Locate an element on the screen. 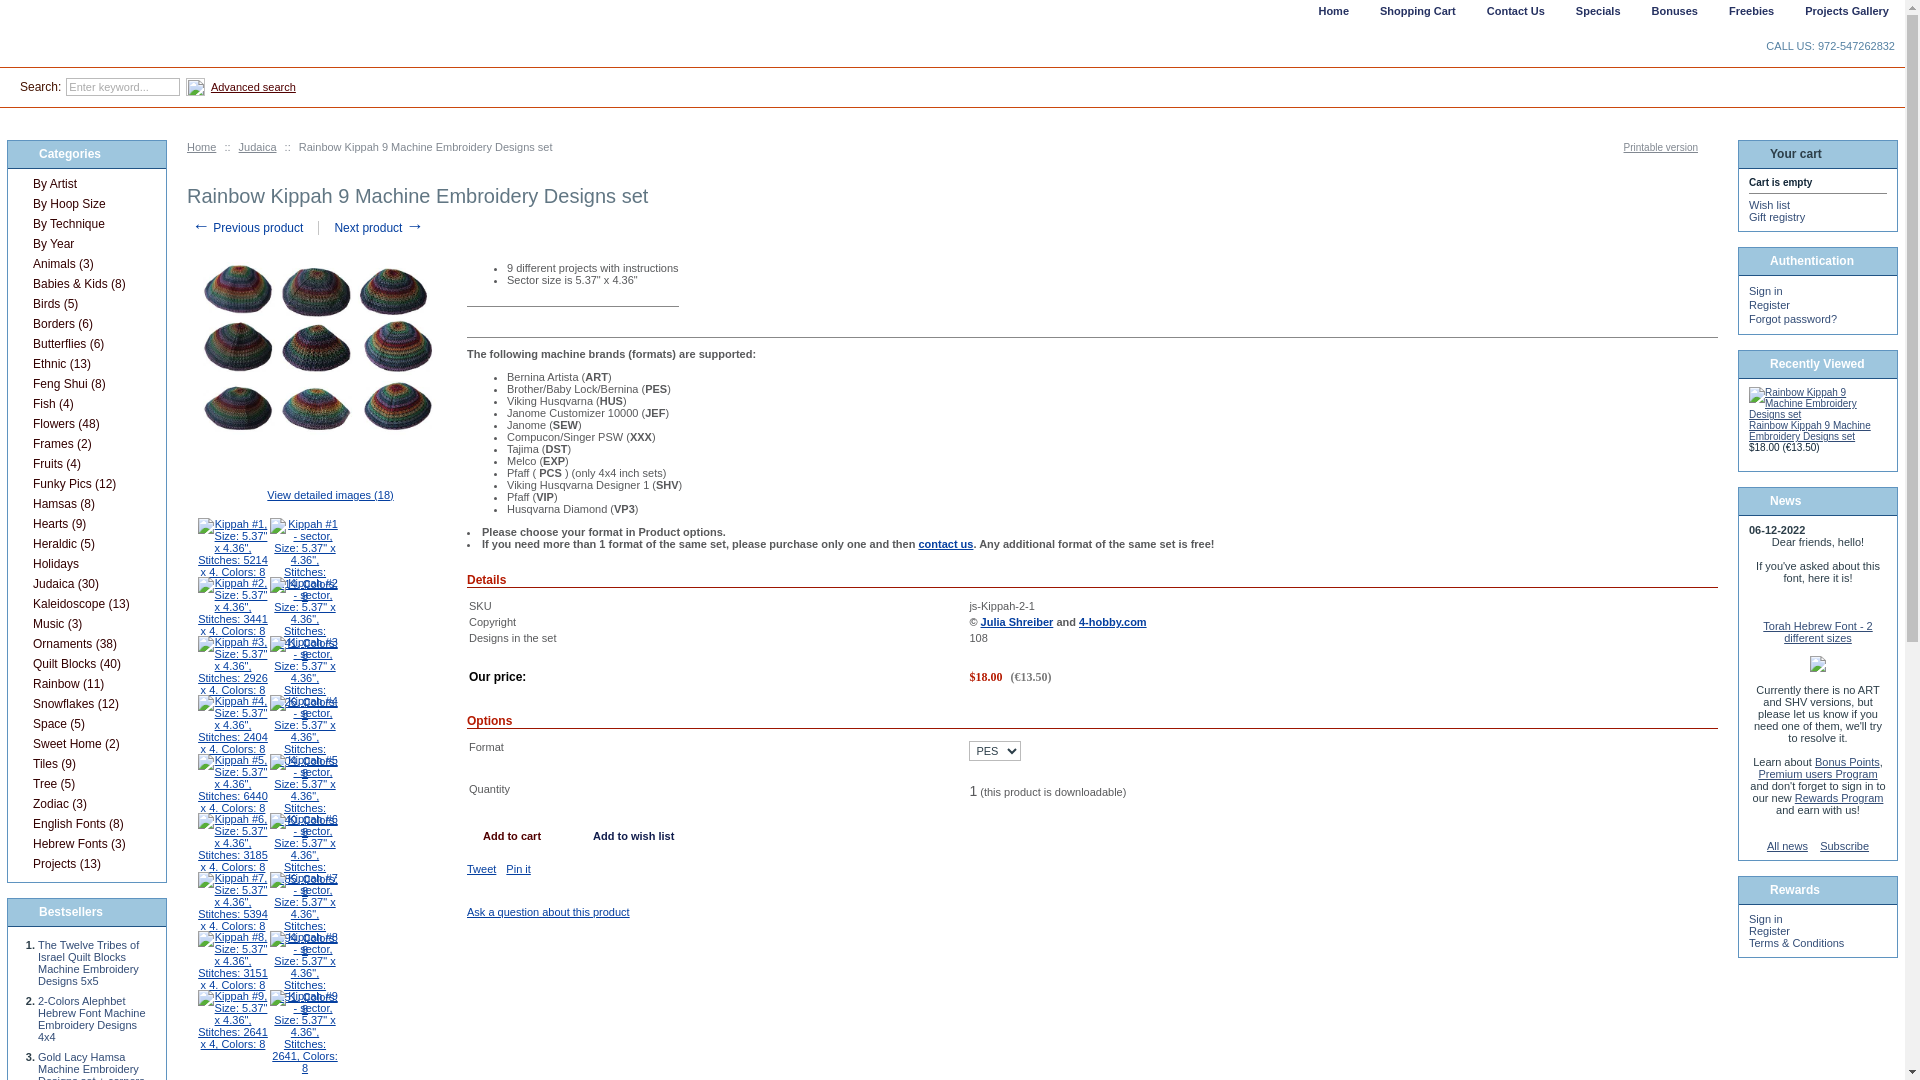 This screenshot has height=1080, width=1920. By Artist is located at coordinates (86, 184).